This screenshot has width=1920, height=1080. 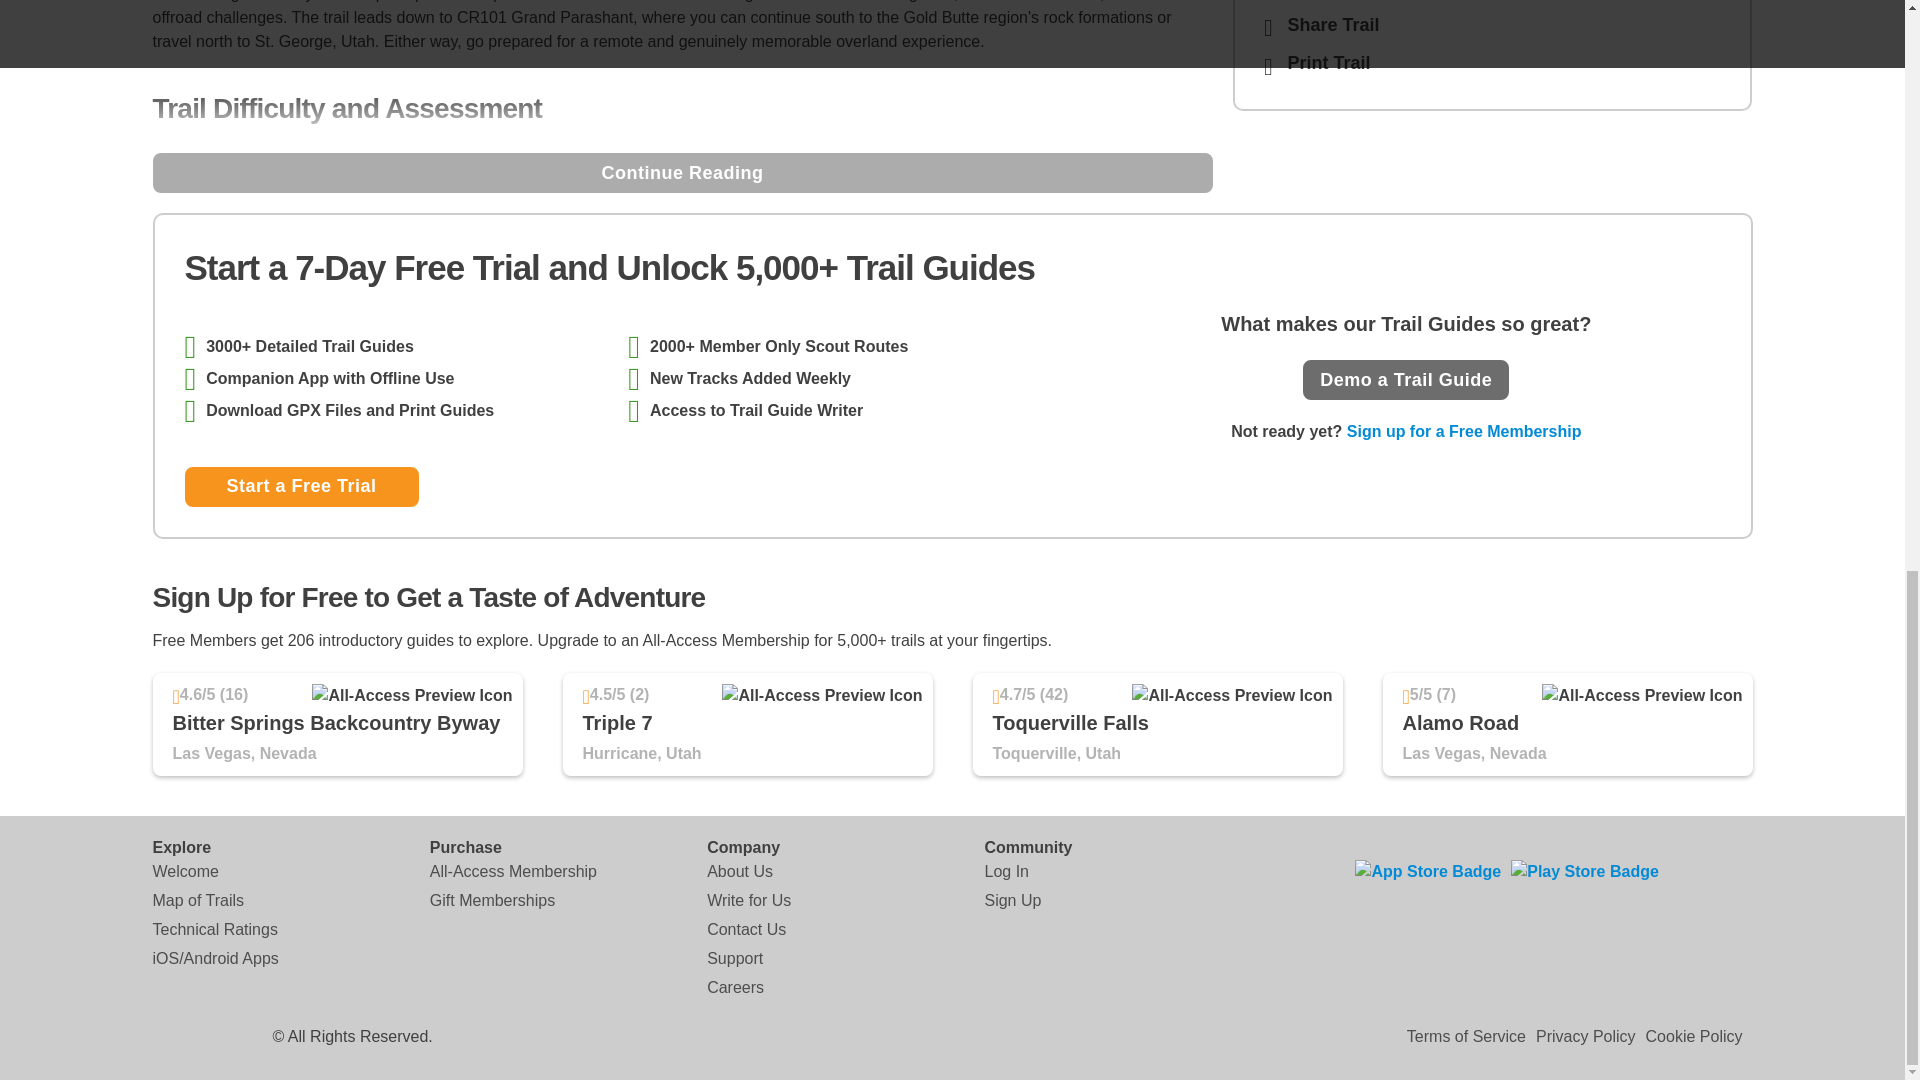 What do you see at coordinates (1406, 379) in the screenshot?
I see `Demo a Trail Guide` at bounding box center [1406, 379].